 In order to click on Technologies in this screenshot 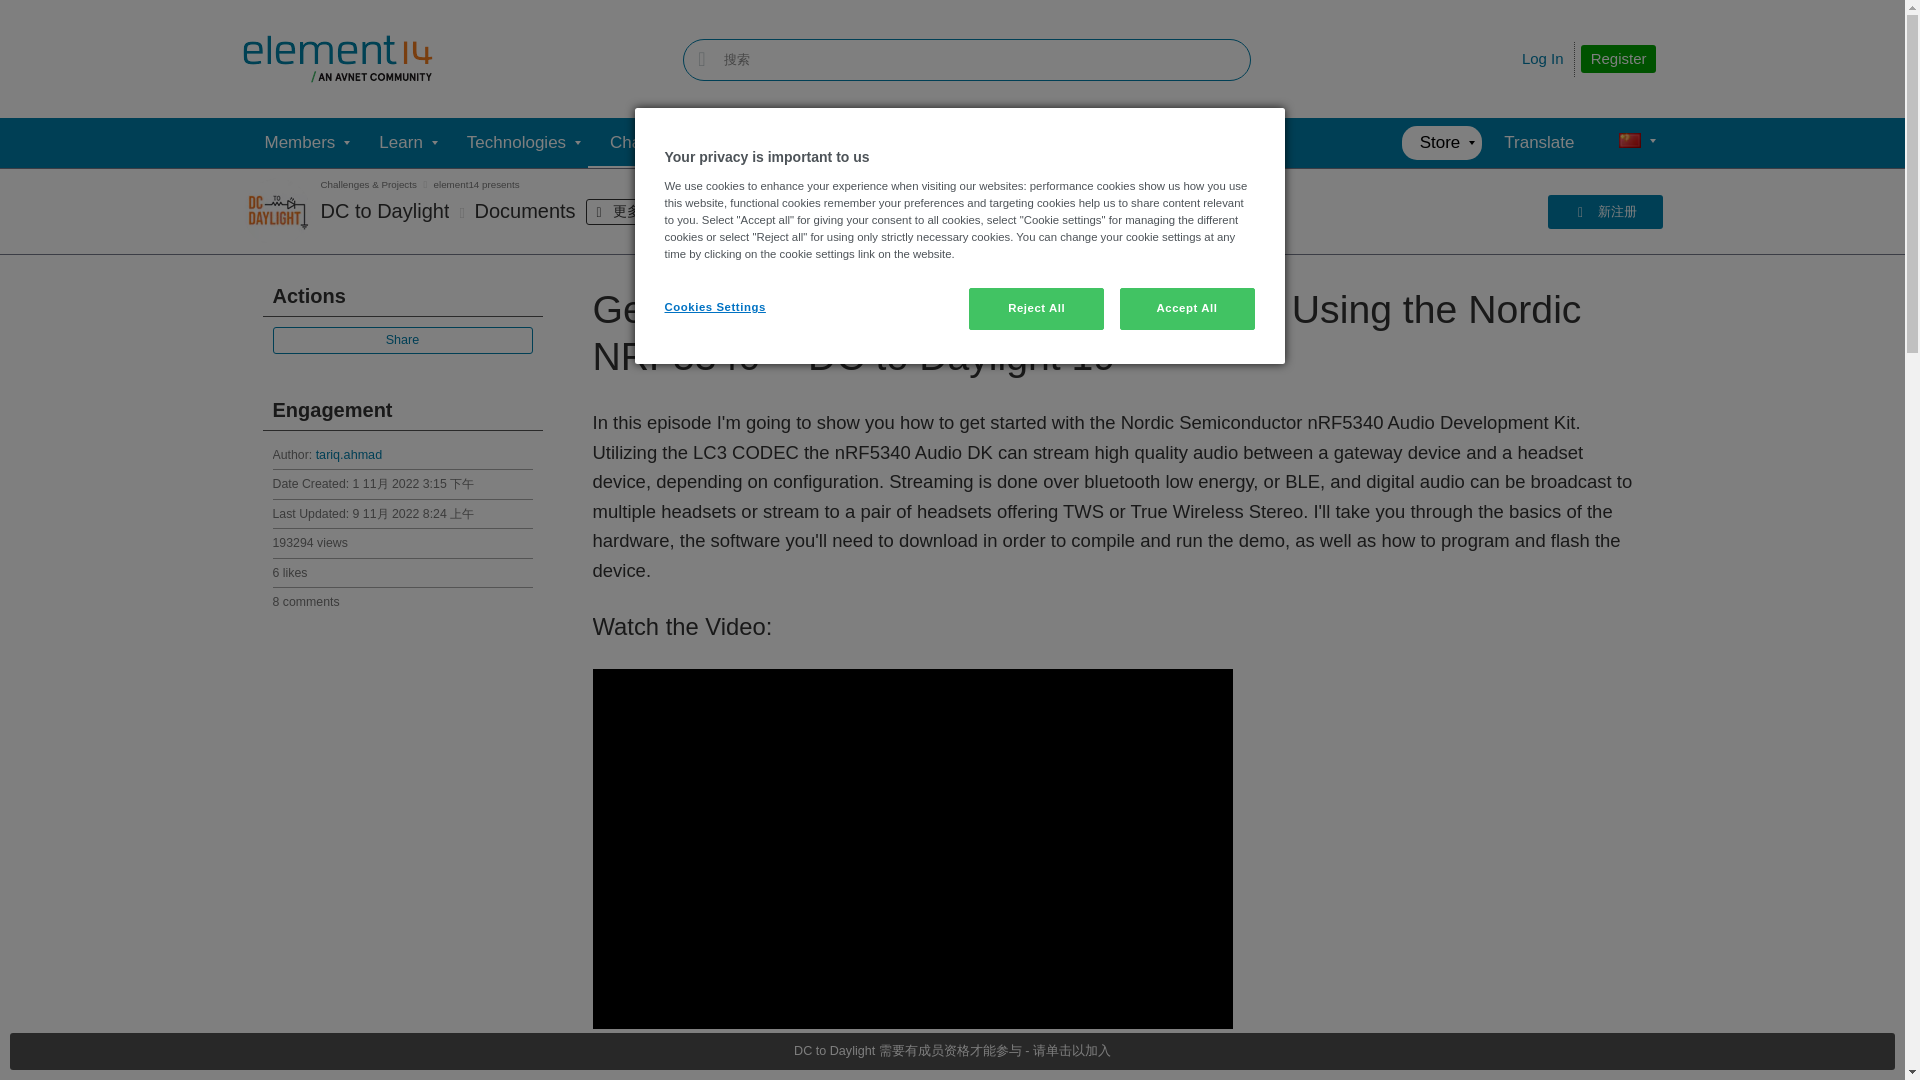, I will do `click(516, 142)`.